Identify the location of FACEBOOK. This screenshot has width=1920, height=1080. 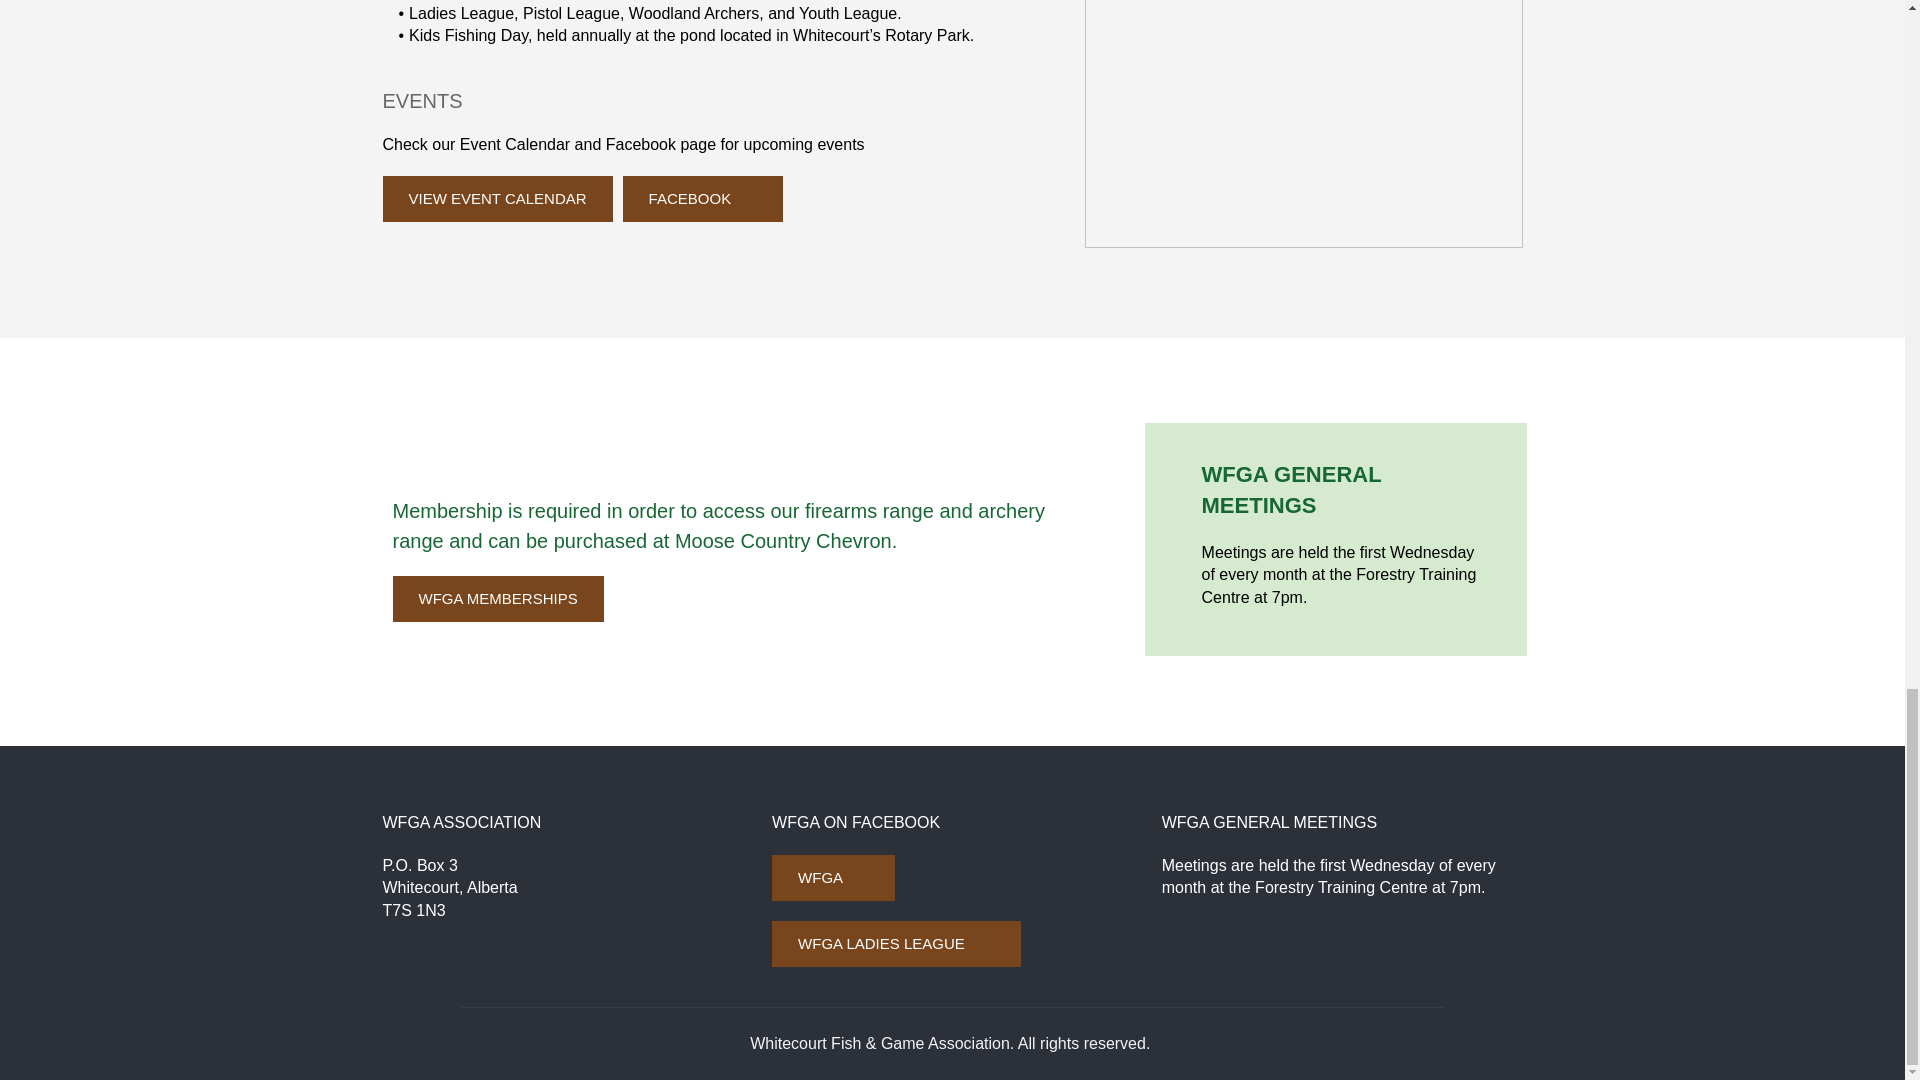
(702, 199).